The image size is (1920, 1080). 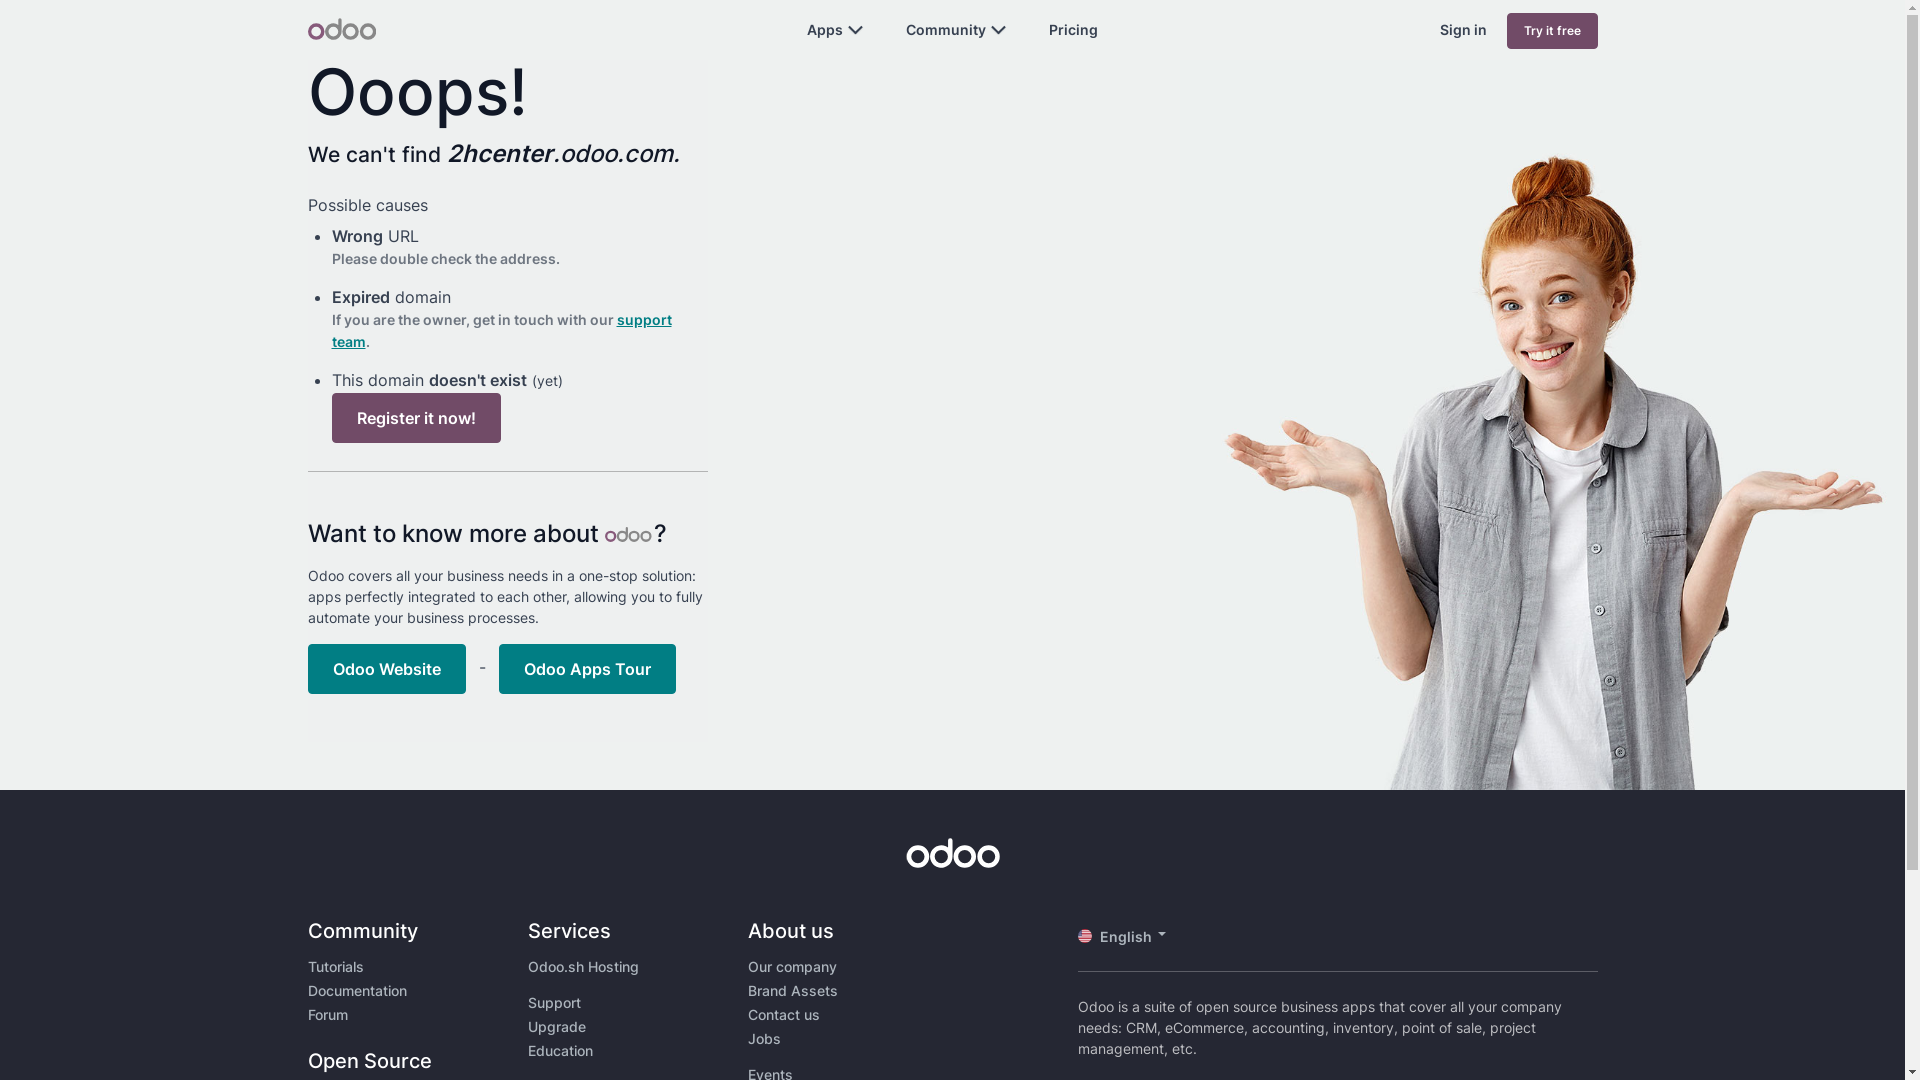 What do you see at coordinates (825, 30) in the screenshot?
I see `Apps` at bounding box center [825, 30].